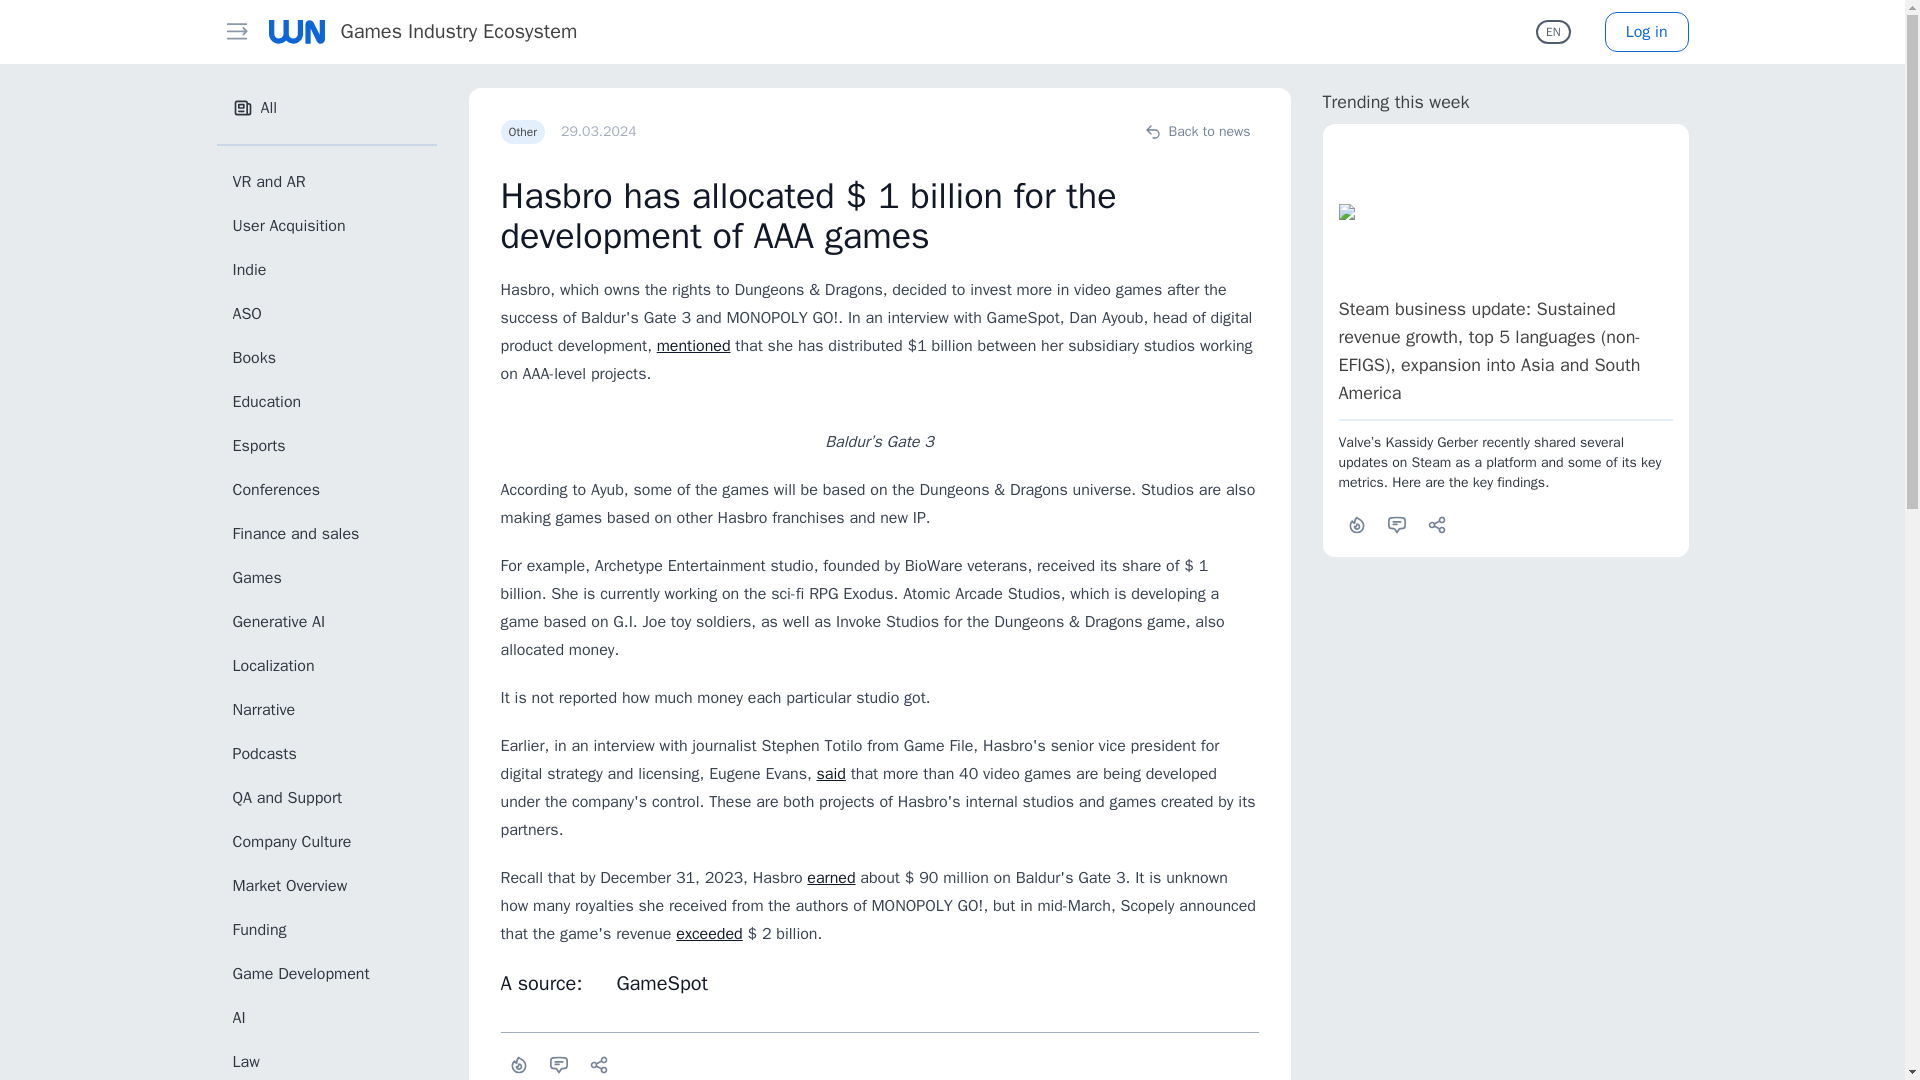 The width and height of the screenshot is (1920, 1080). I want to click on Esports, so click(325, 445).